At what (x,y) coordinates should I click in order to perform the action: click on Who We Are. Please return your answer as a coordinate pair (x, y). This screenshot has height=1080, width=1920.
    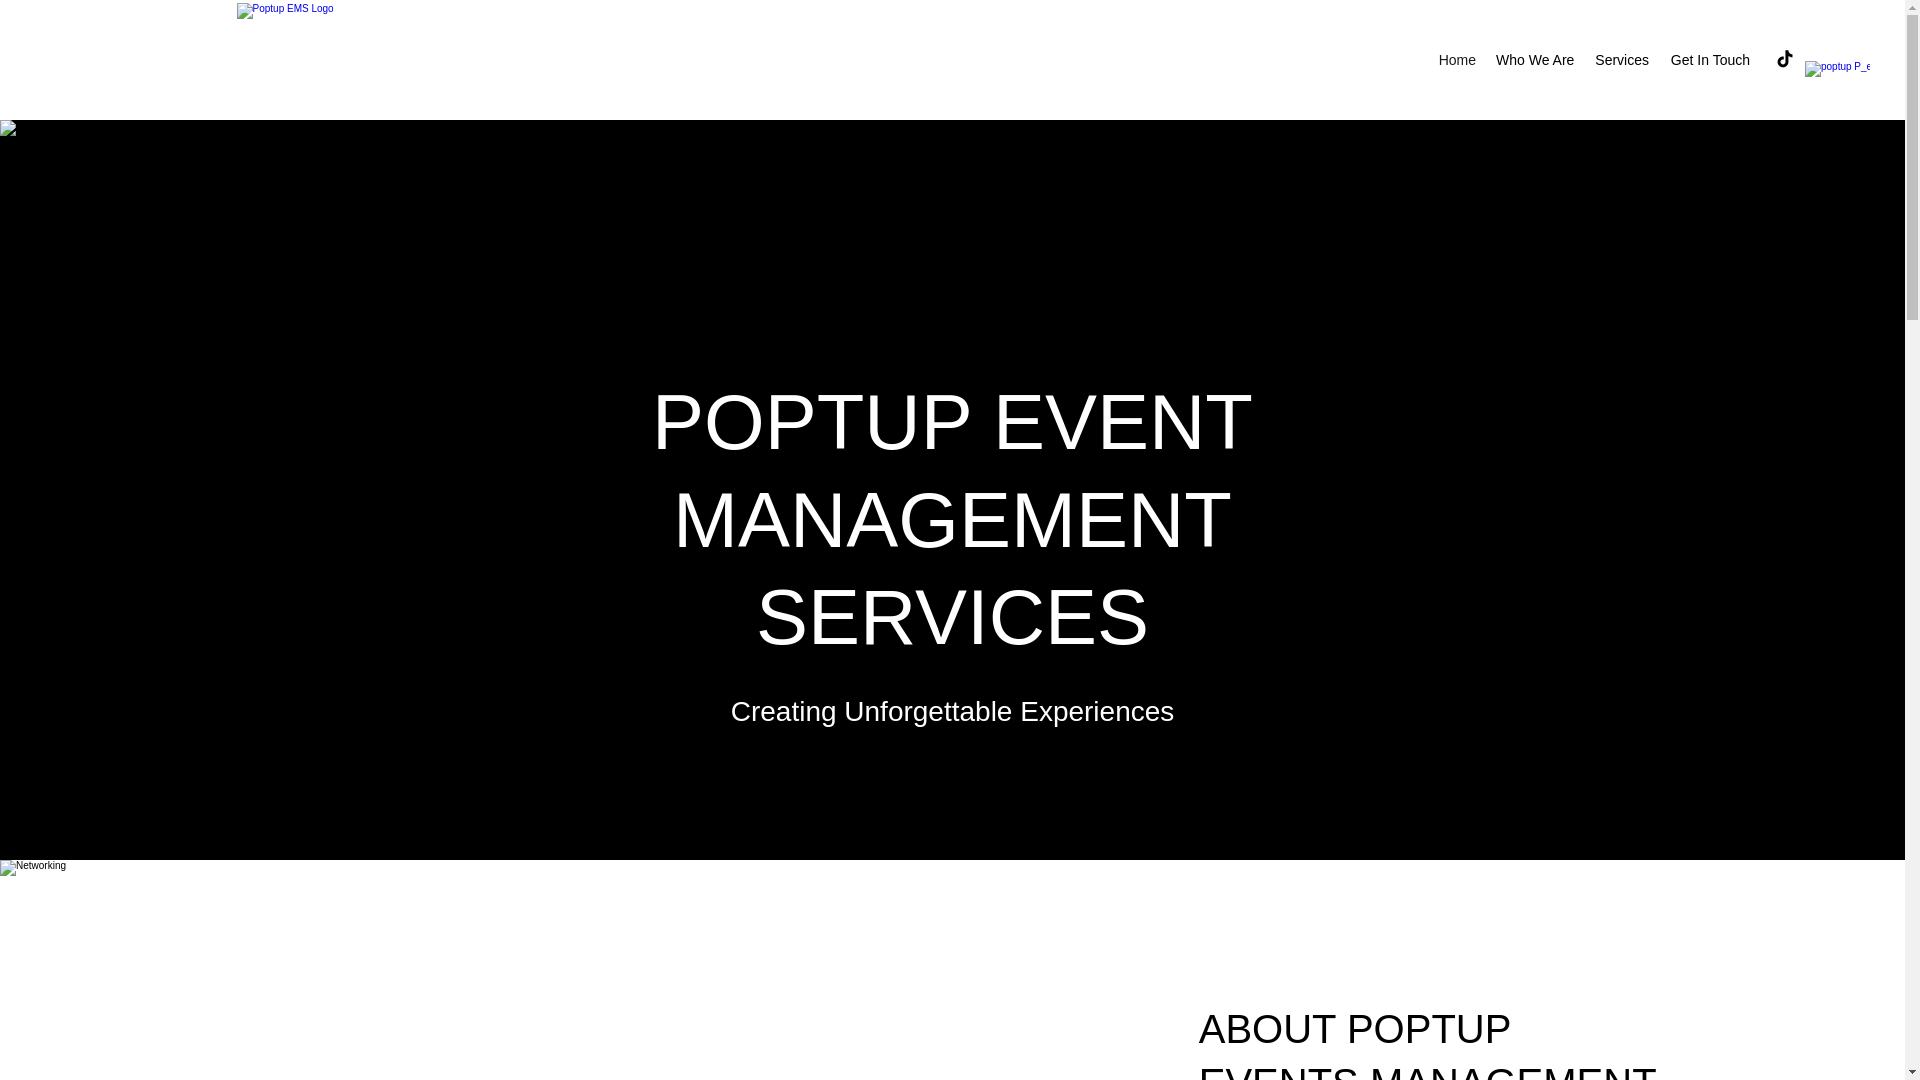
    Looking at the image, I should click on (1535, 60).